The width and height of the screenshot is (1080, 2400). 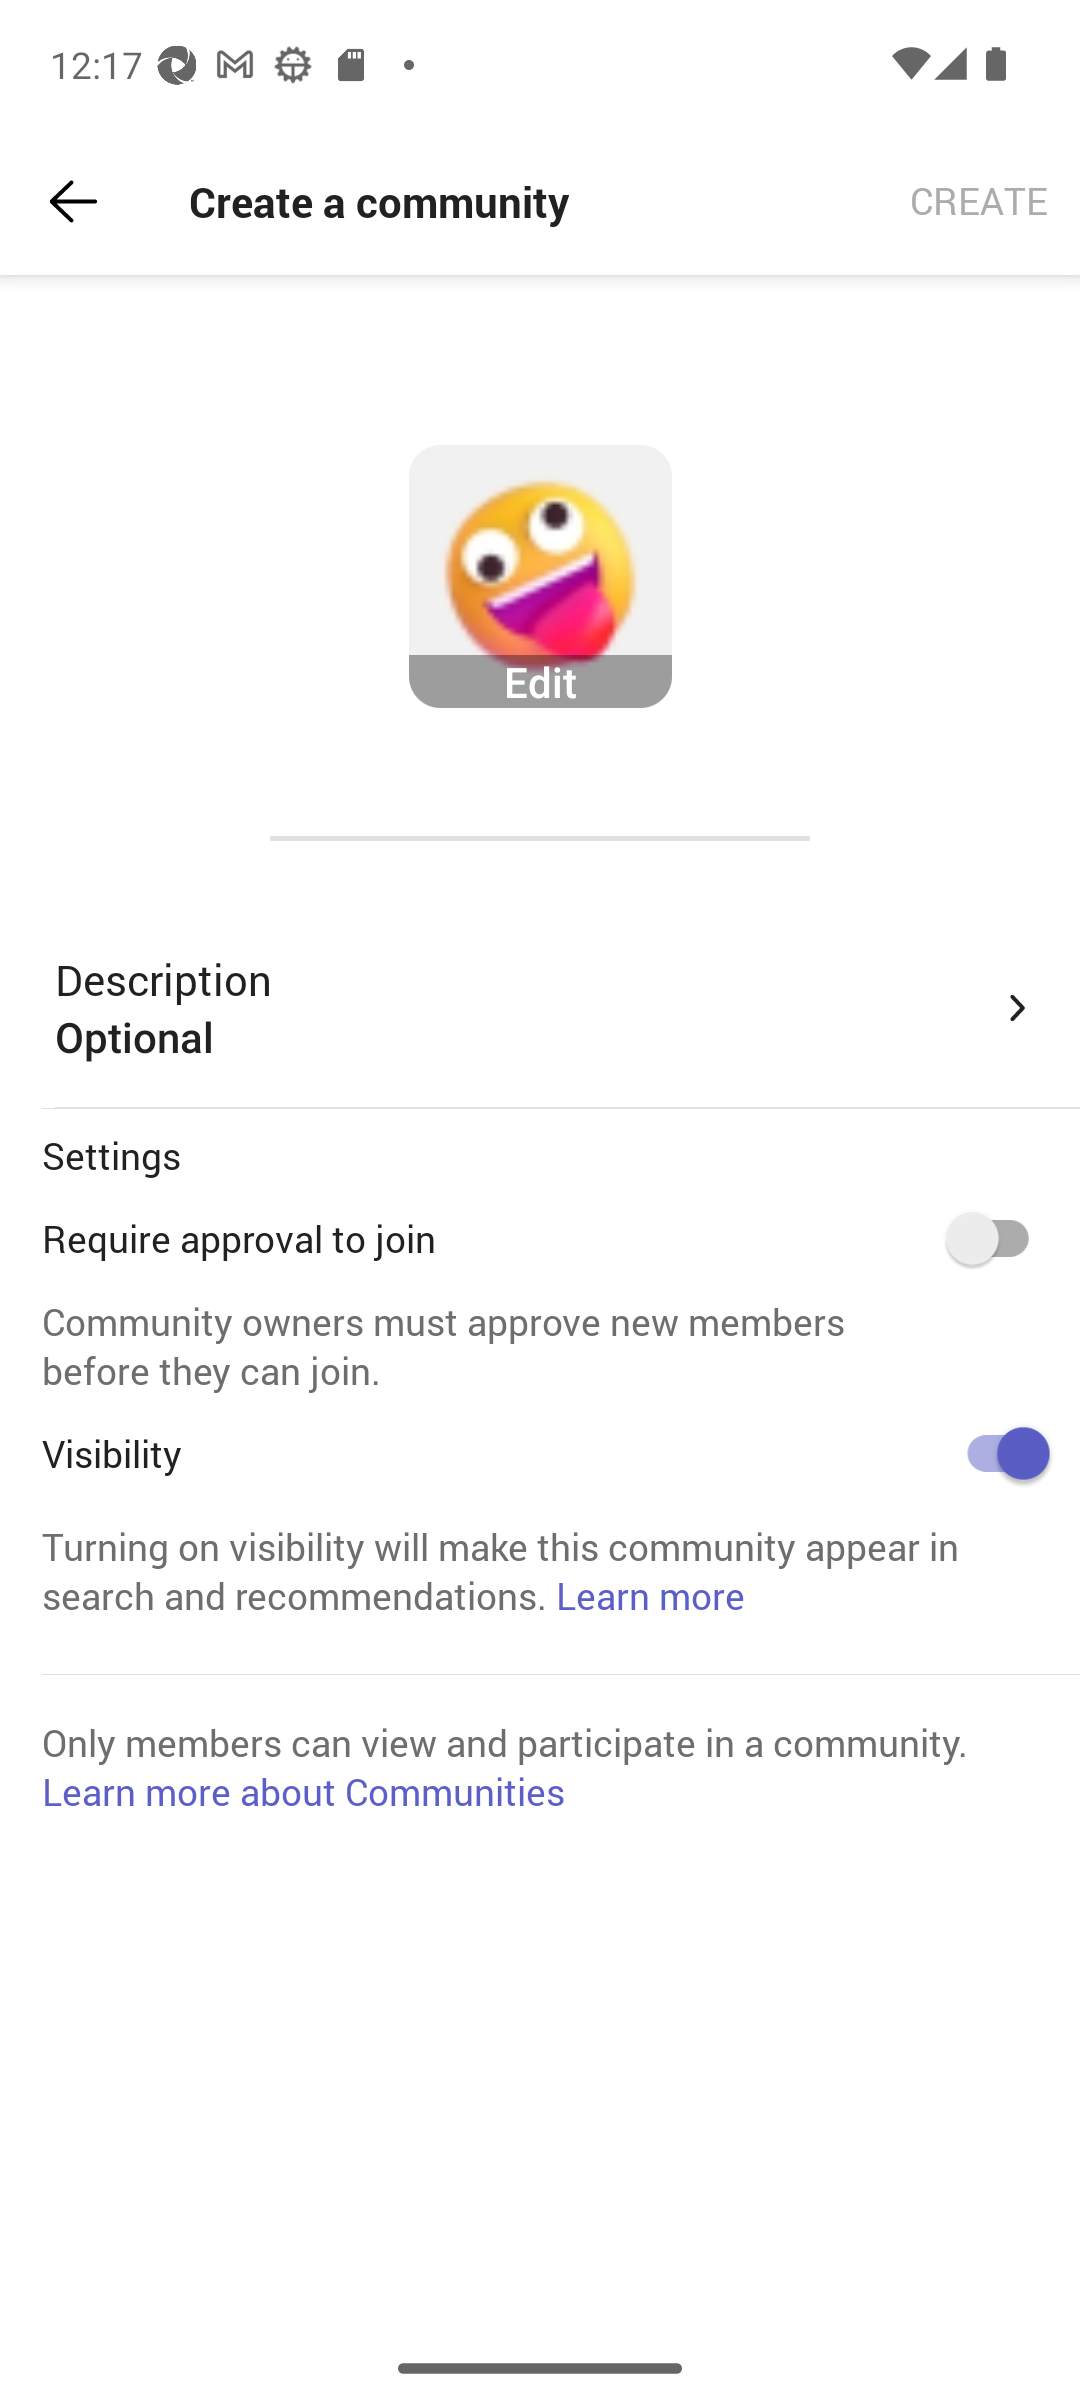 I want to click on Back, so click(x=73, y=202).